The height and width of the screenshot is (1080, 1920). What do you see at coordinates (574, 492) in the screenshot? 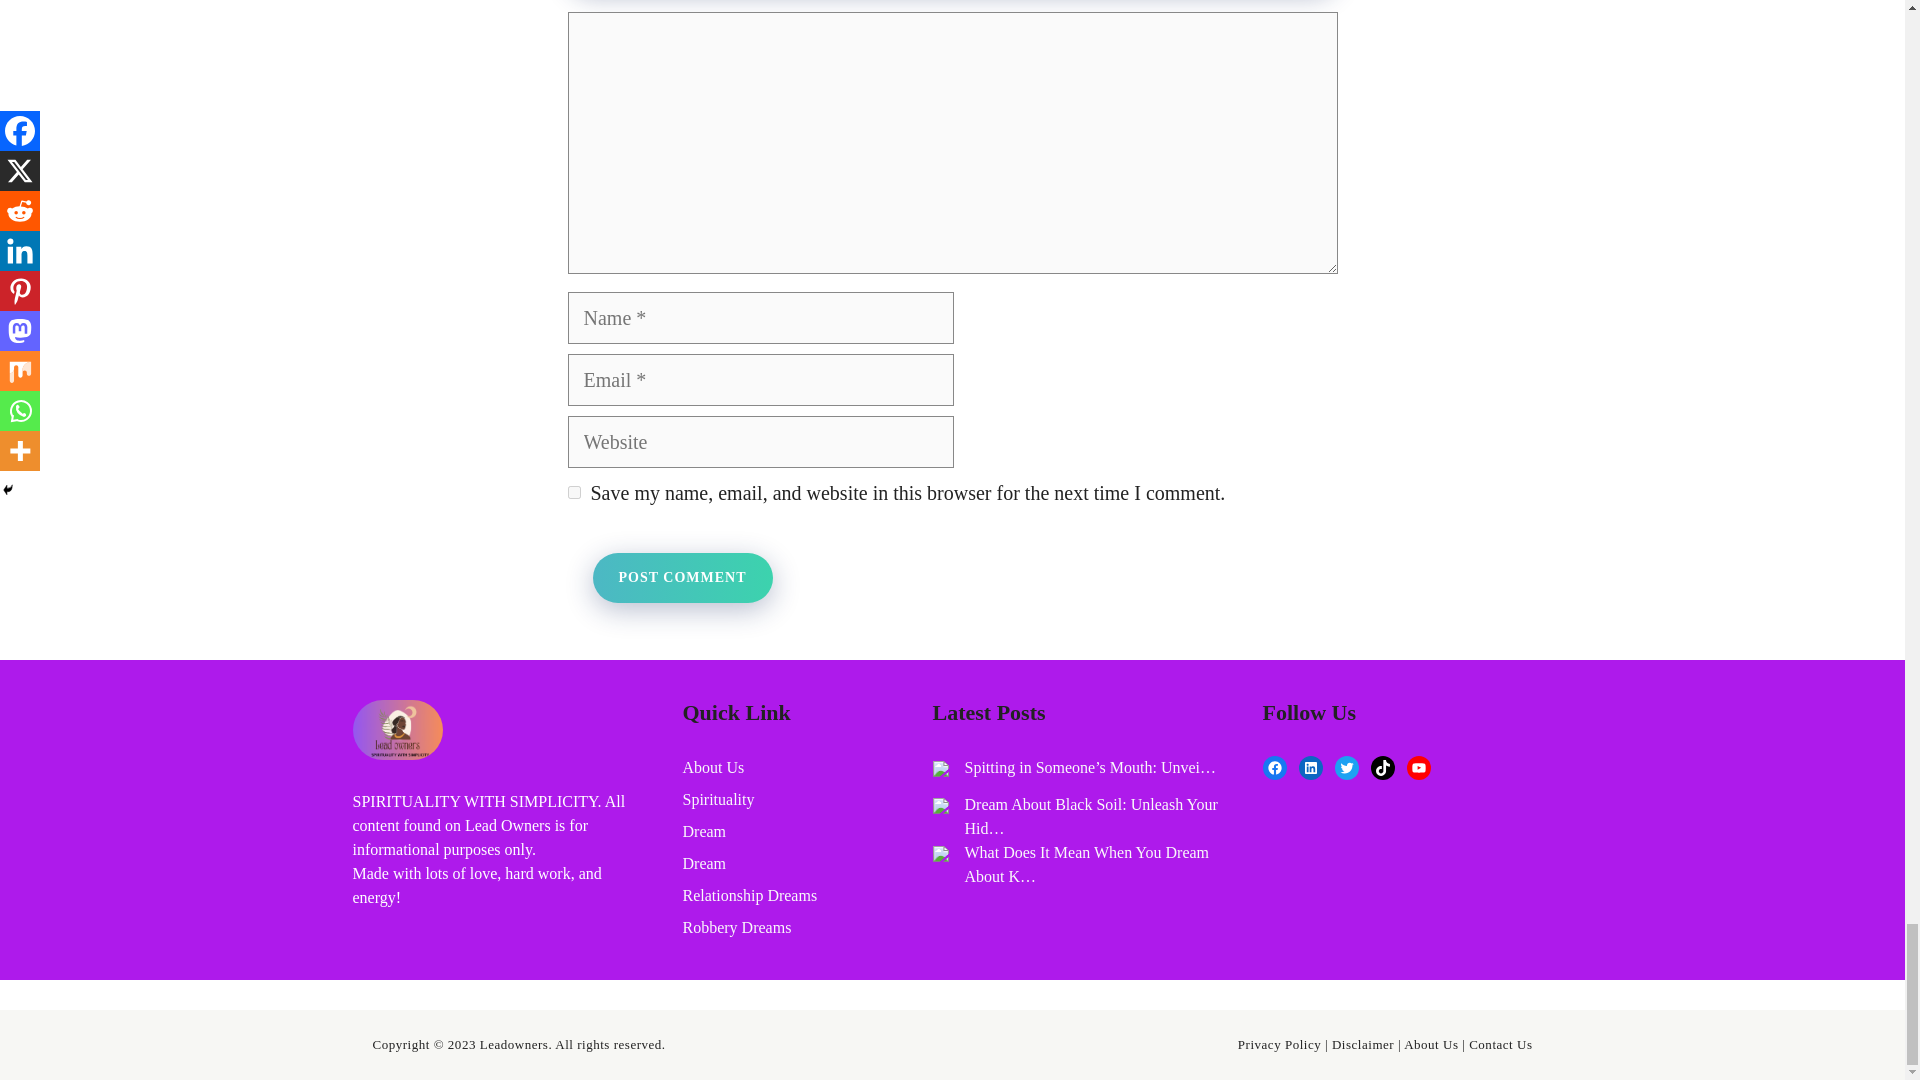
I see `yes` at bounding box center [574, 492].